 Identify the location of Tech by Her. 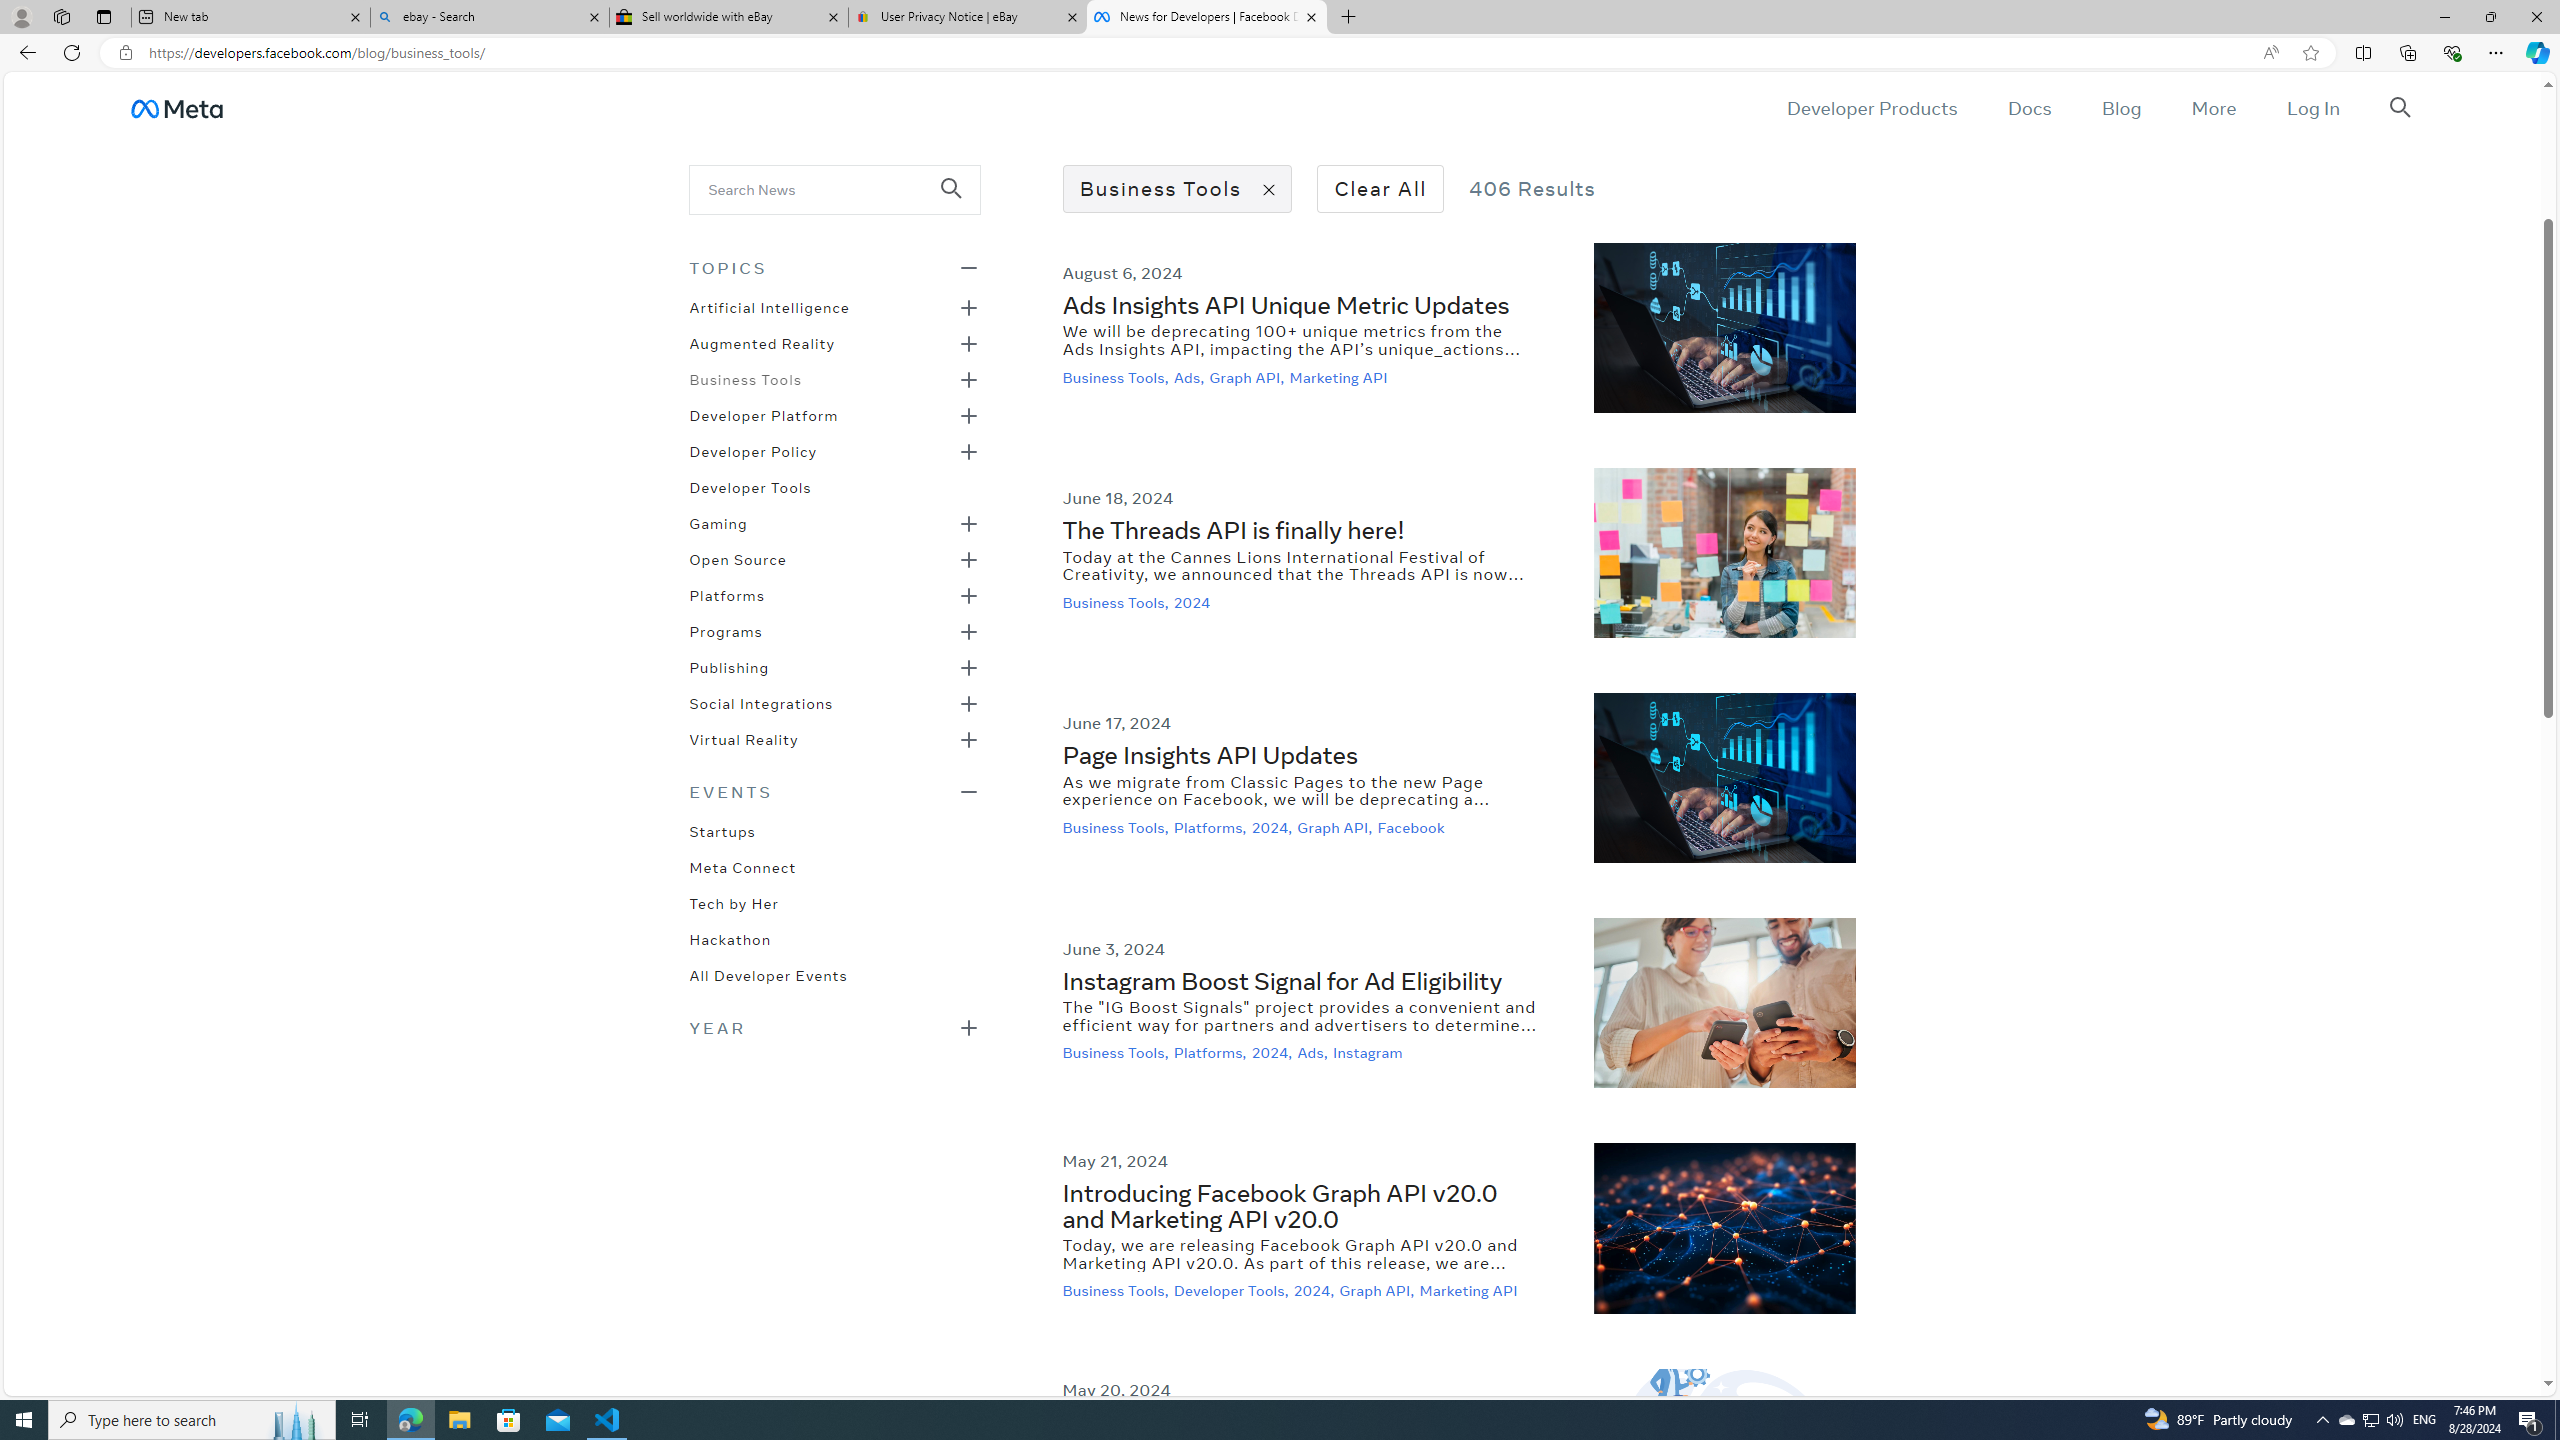
(733, 902).